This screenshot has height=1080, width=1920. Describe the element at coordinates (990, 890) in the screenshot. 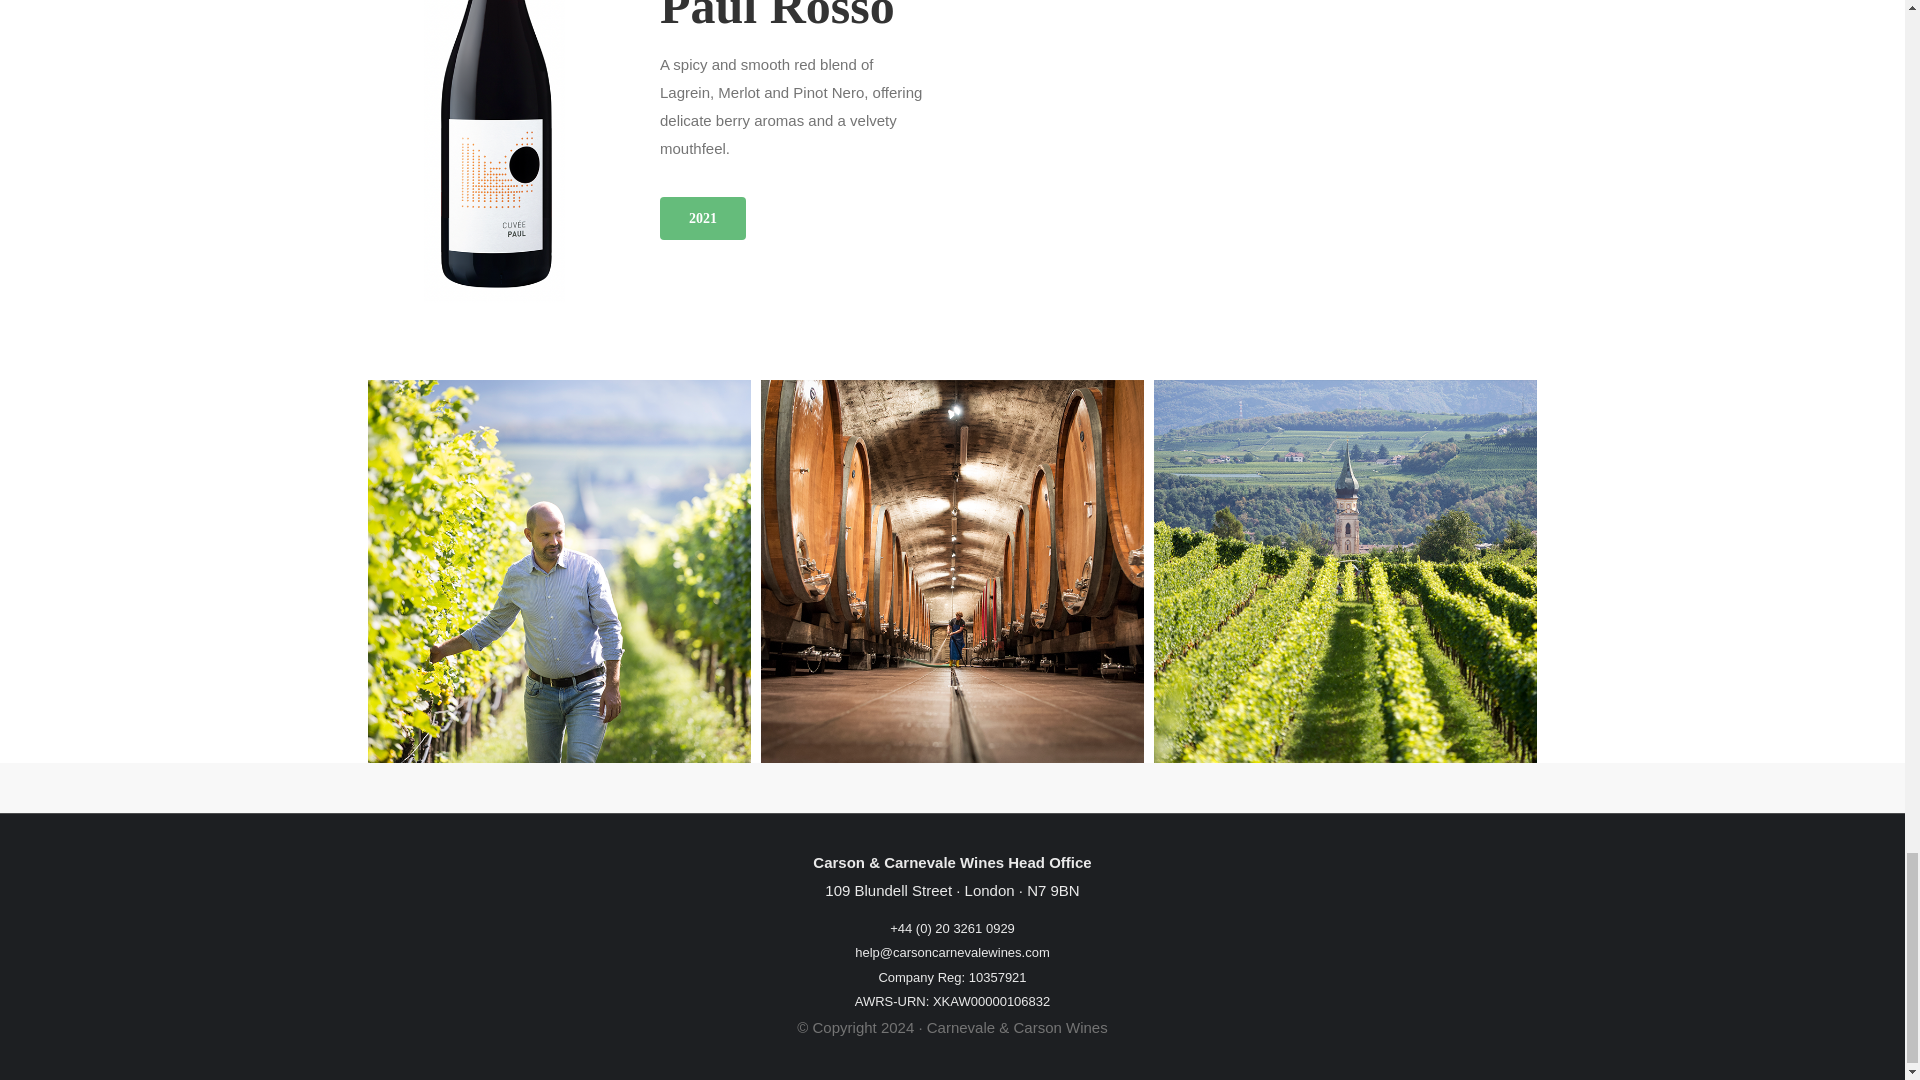

I see `London` at that location.